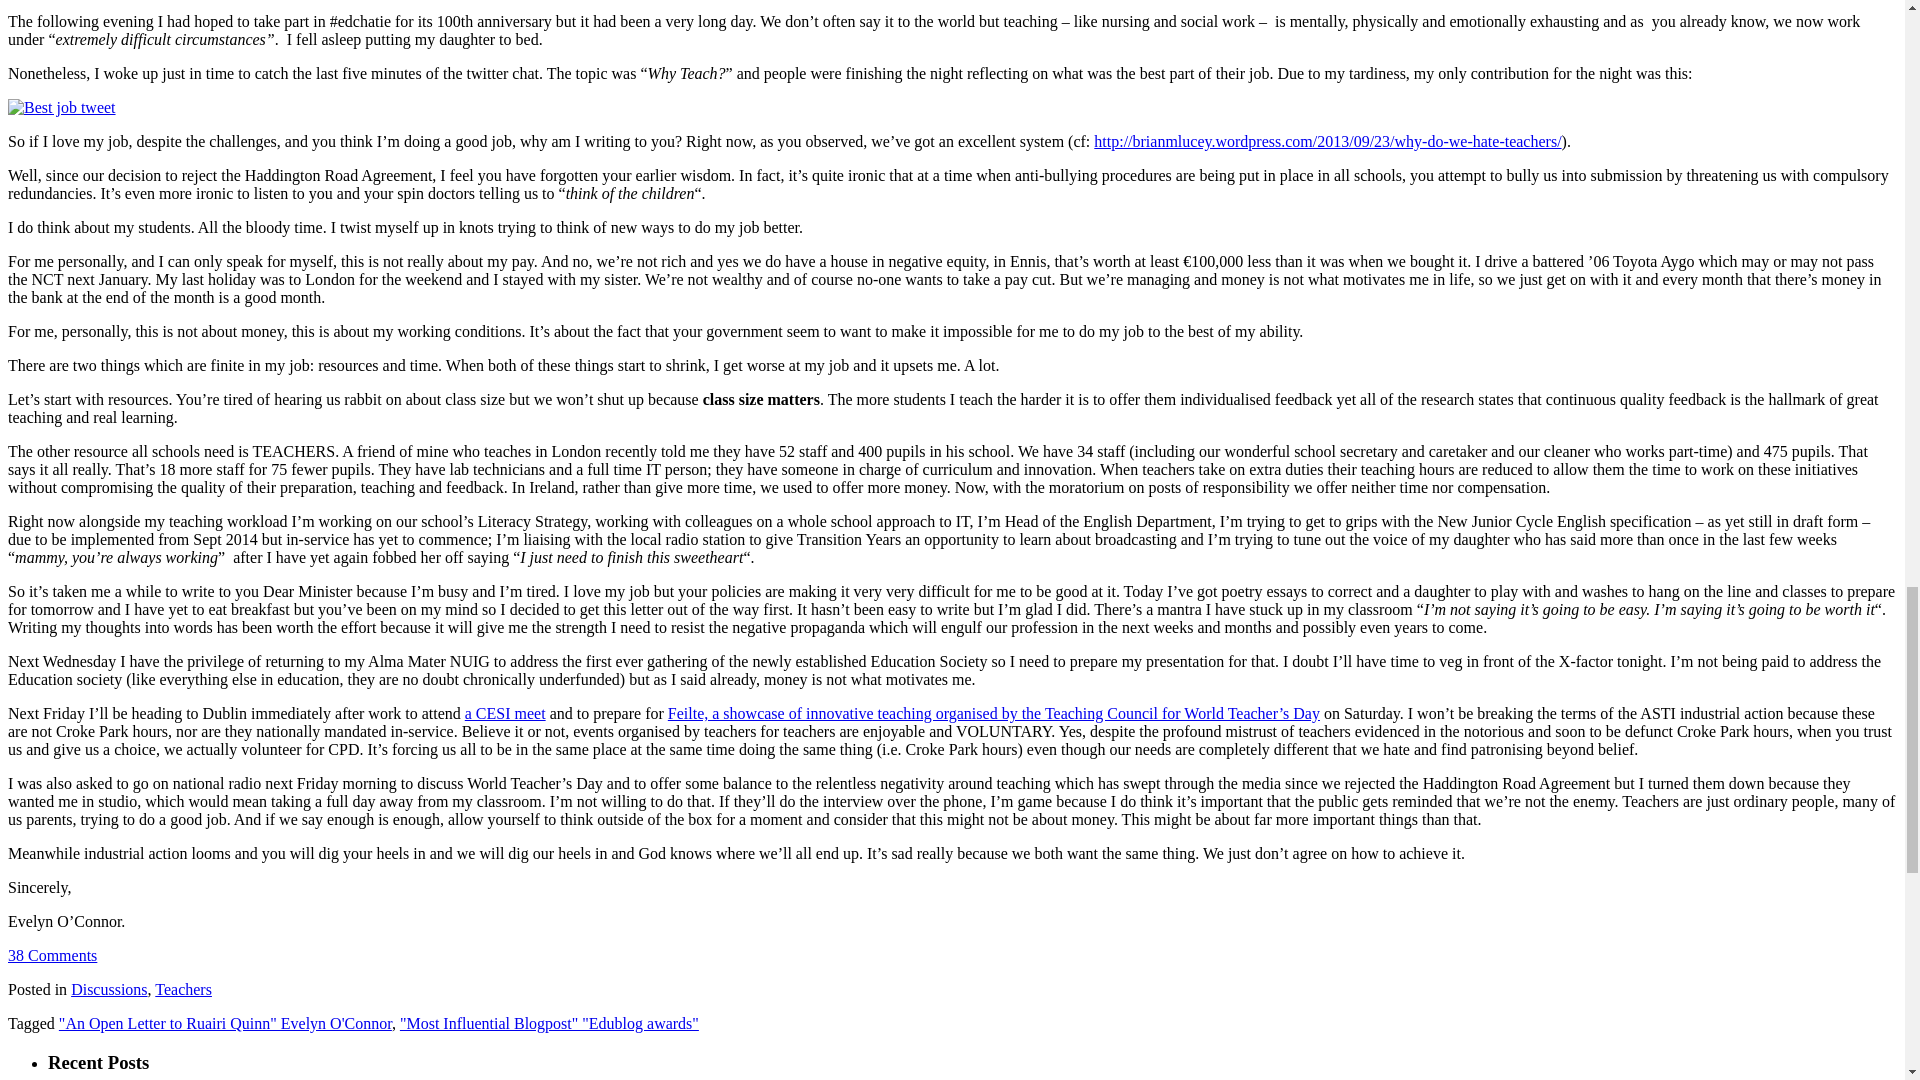  I want to click on CESI, so click(504, 714).